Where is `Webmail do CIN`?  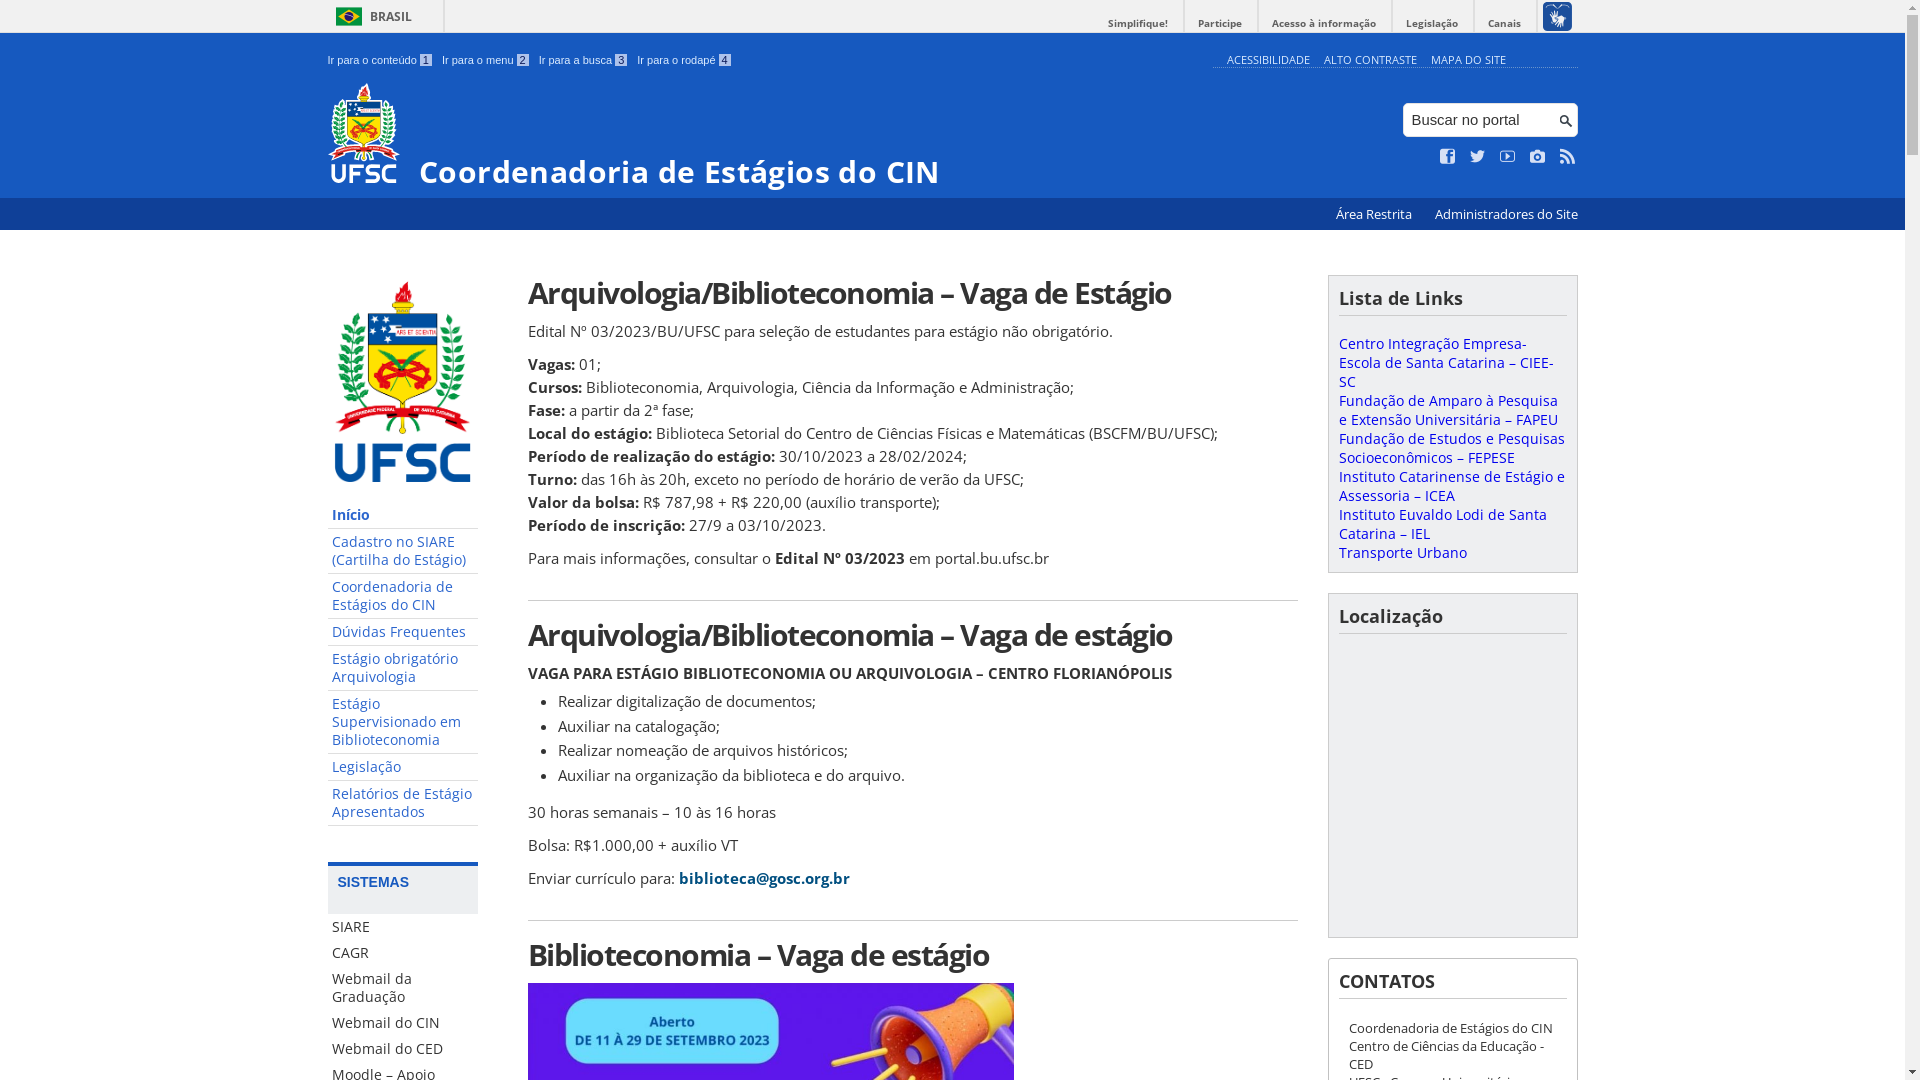 Webmail do CIN is located at coordinates (403, 1023).